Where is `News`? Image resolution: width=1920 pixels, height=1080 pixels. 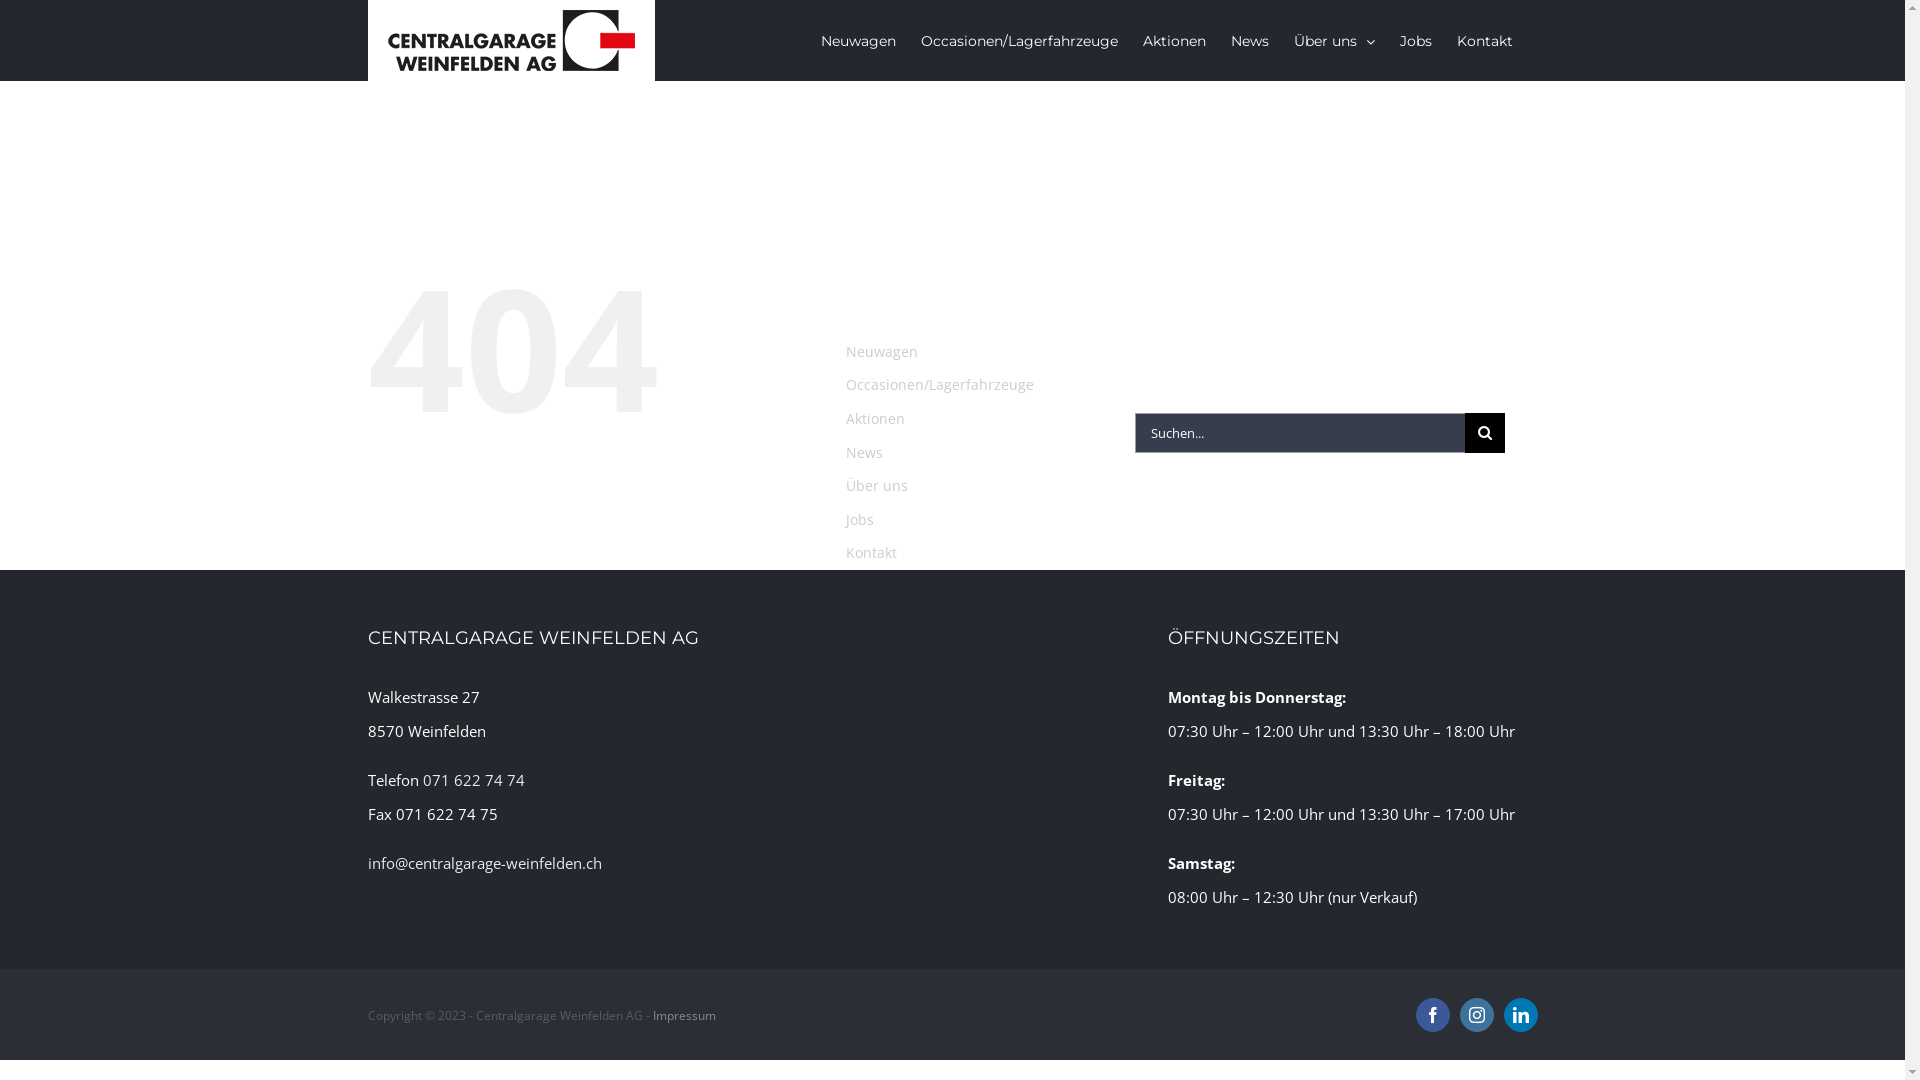
News is located at coordinates (1249, 40).